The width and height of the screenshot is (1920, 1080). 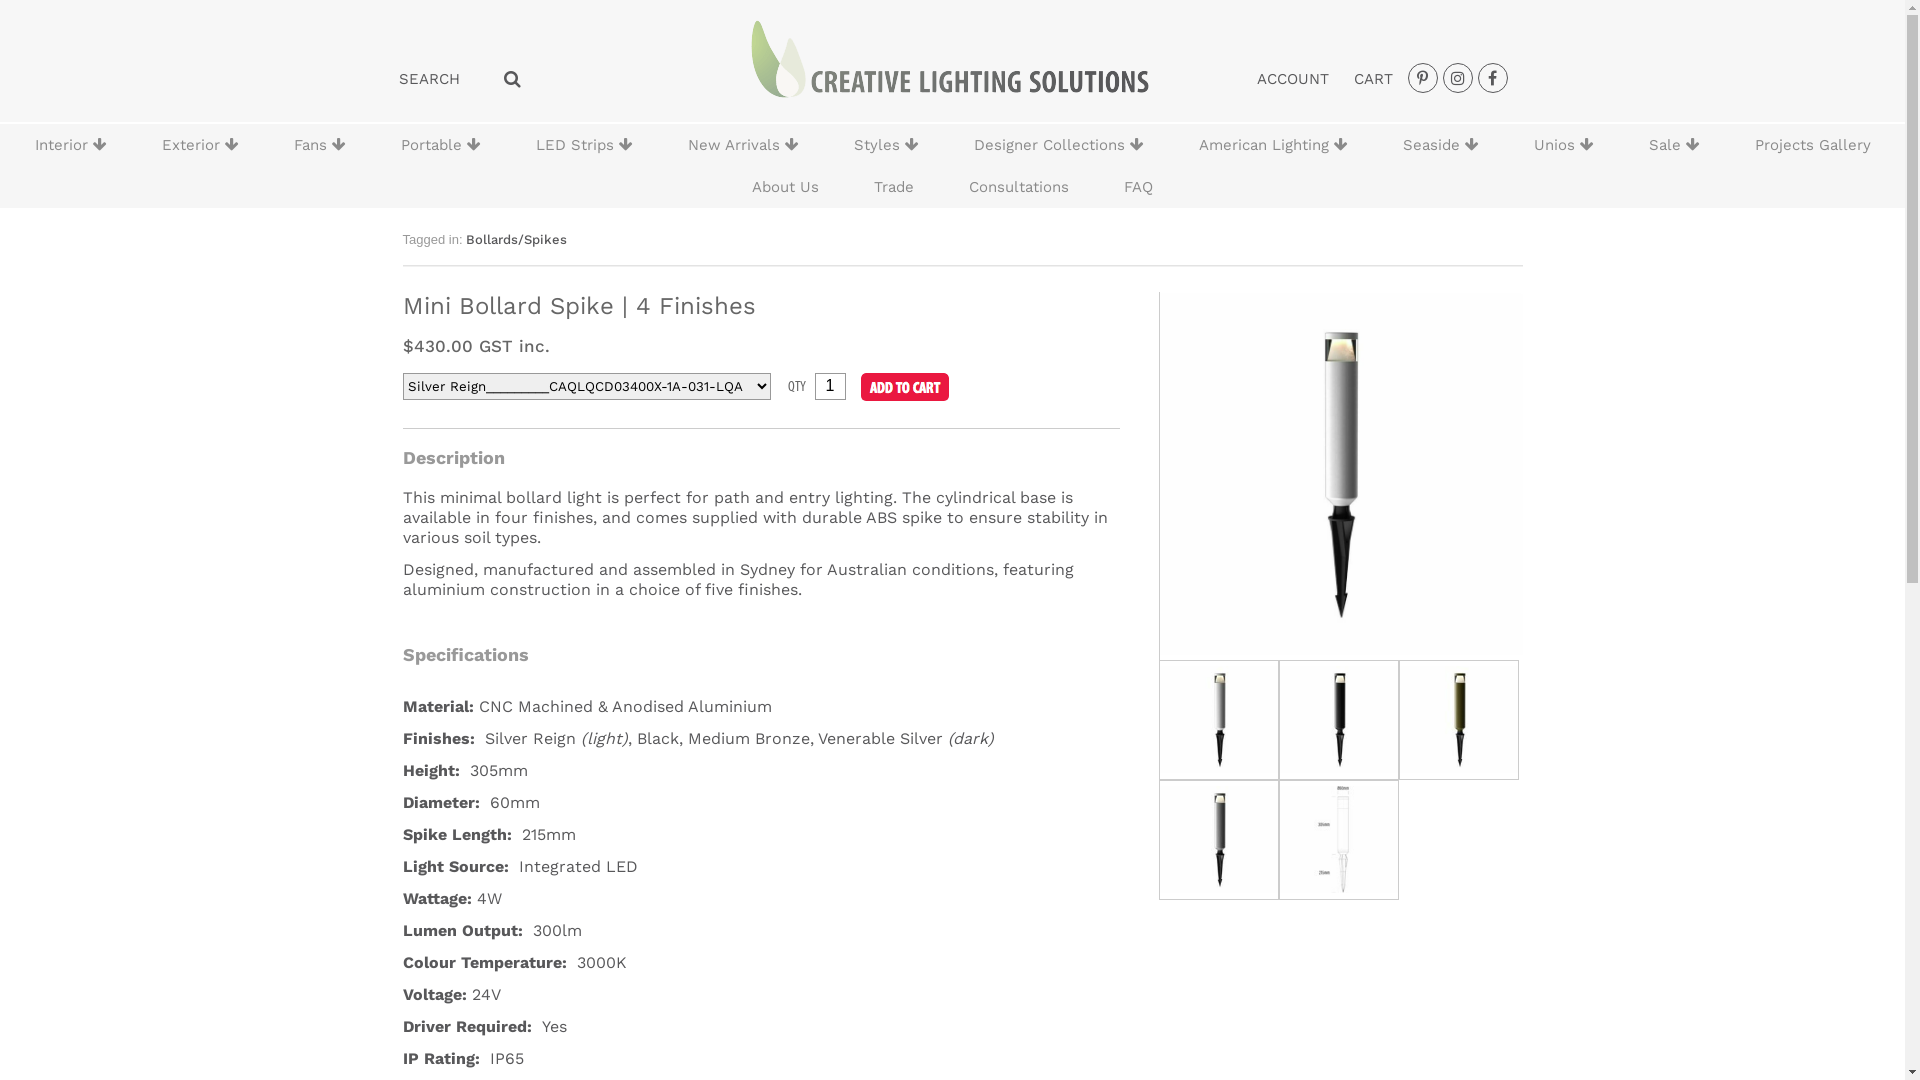 I want to click on ACCOUNT, so click(x=1292, y=79).